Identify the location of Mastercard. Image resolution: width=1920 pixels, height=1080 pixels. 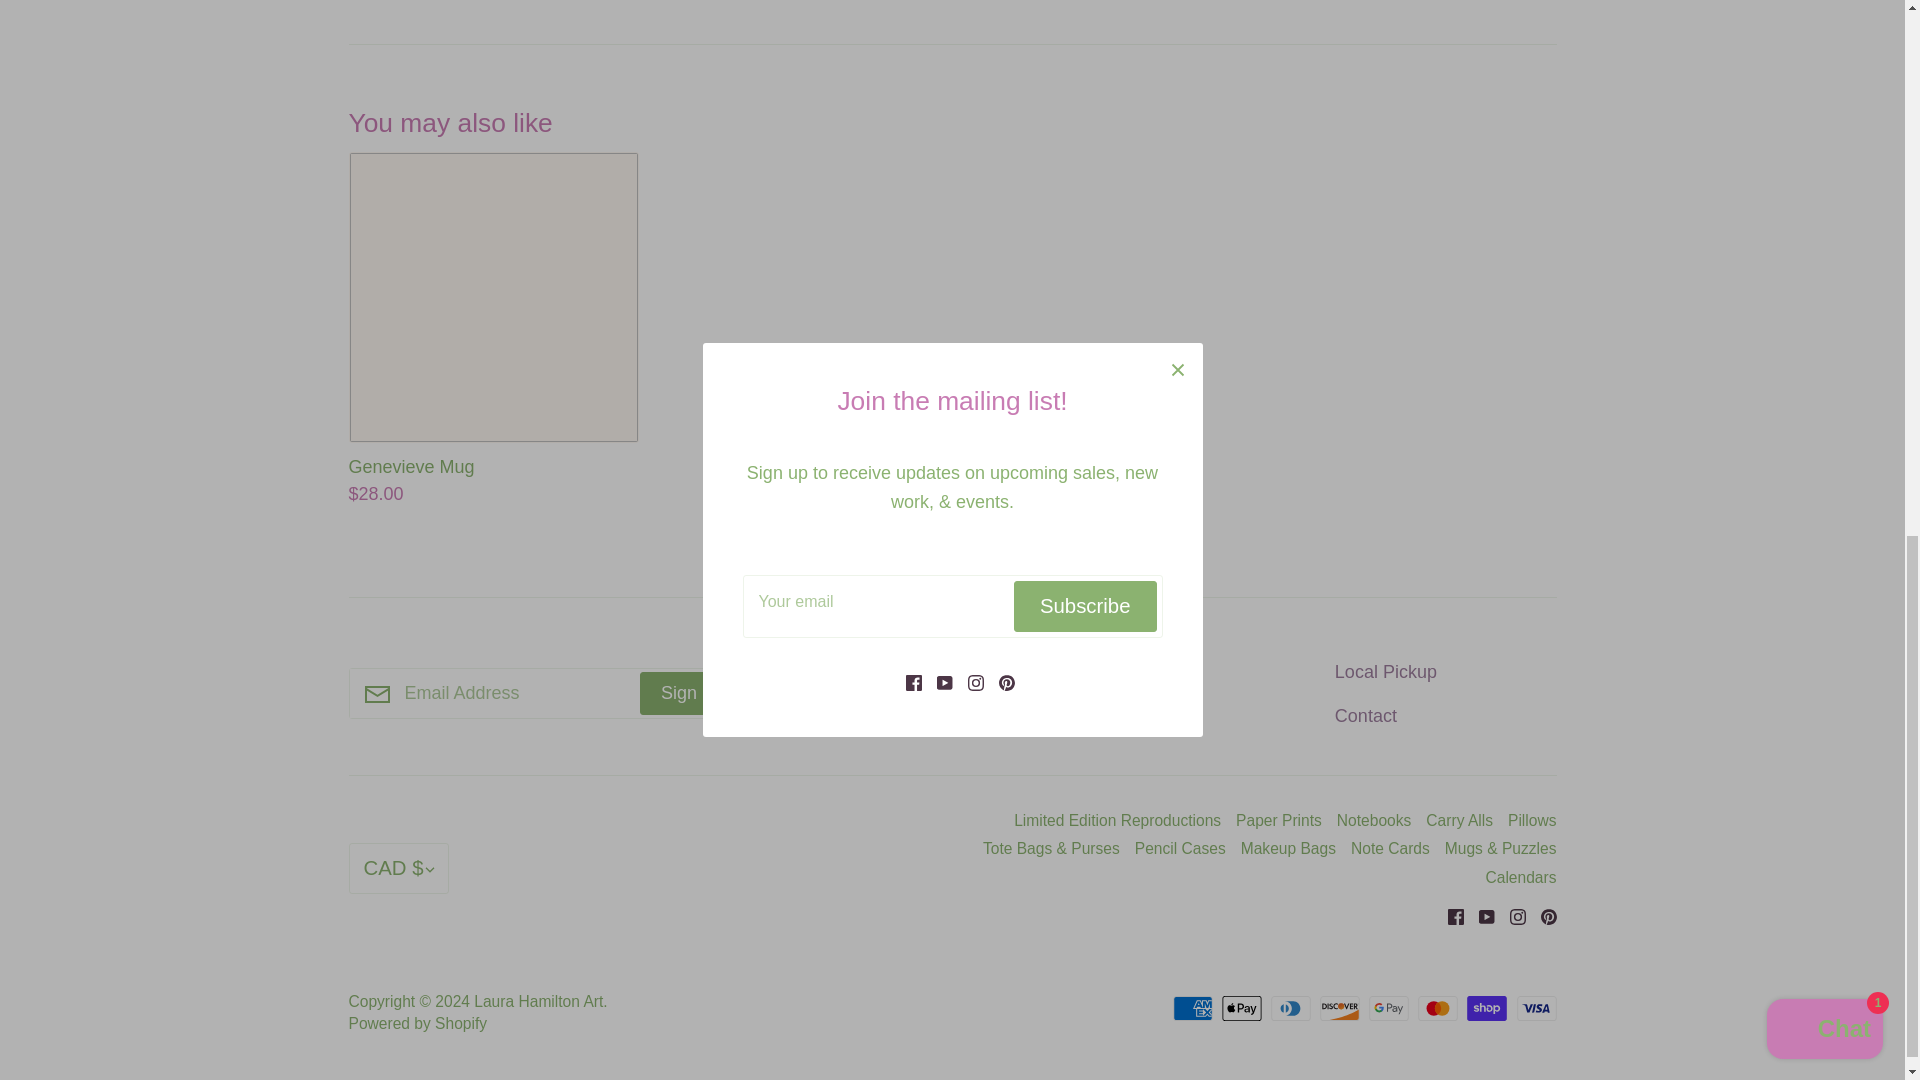
(1438, 1008).